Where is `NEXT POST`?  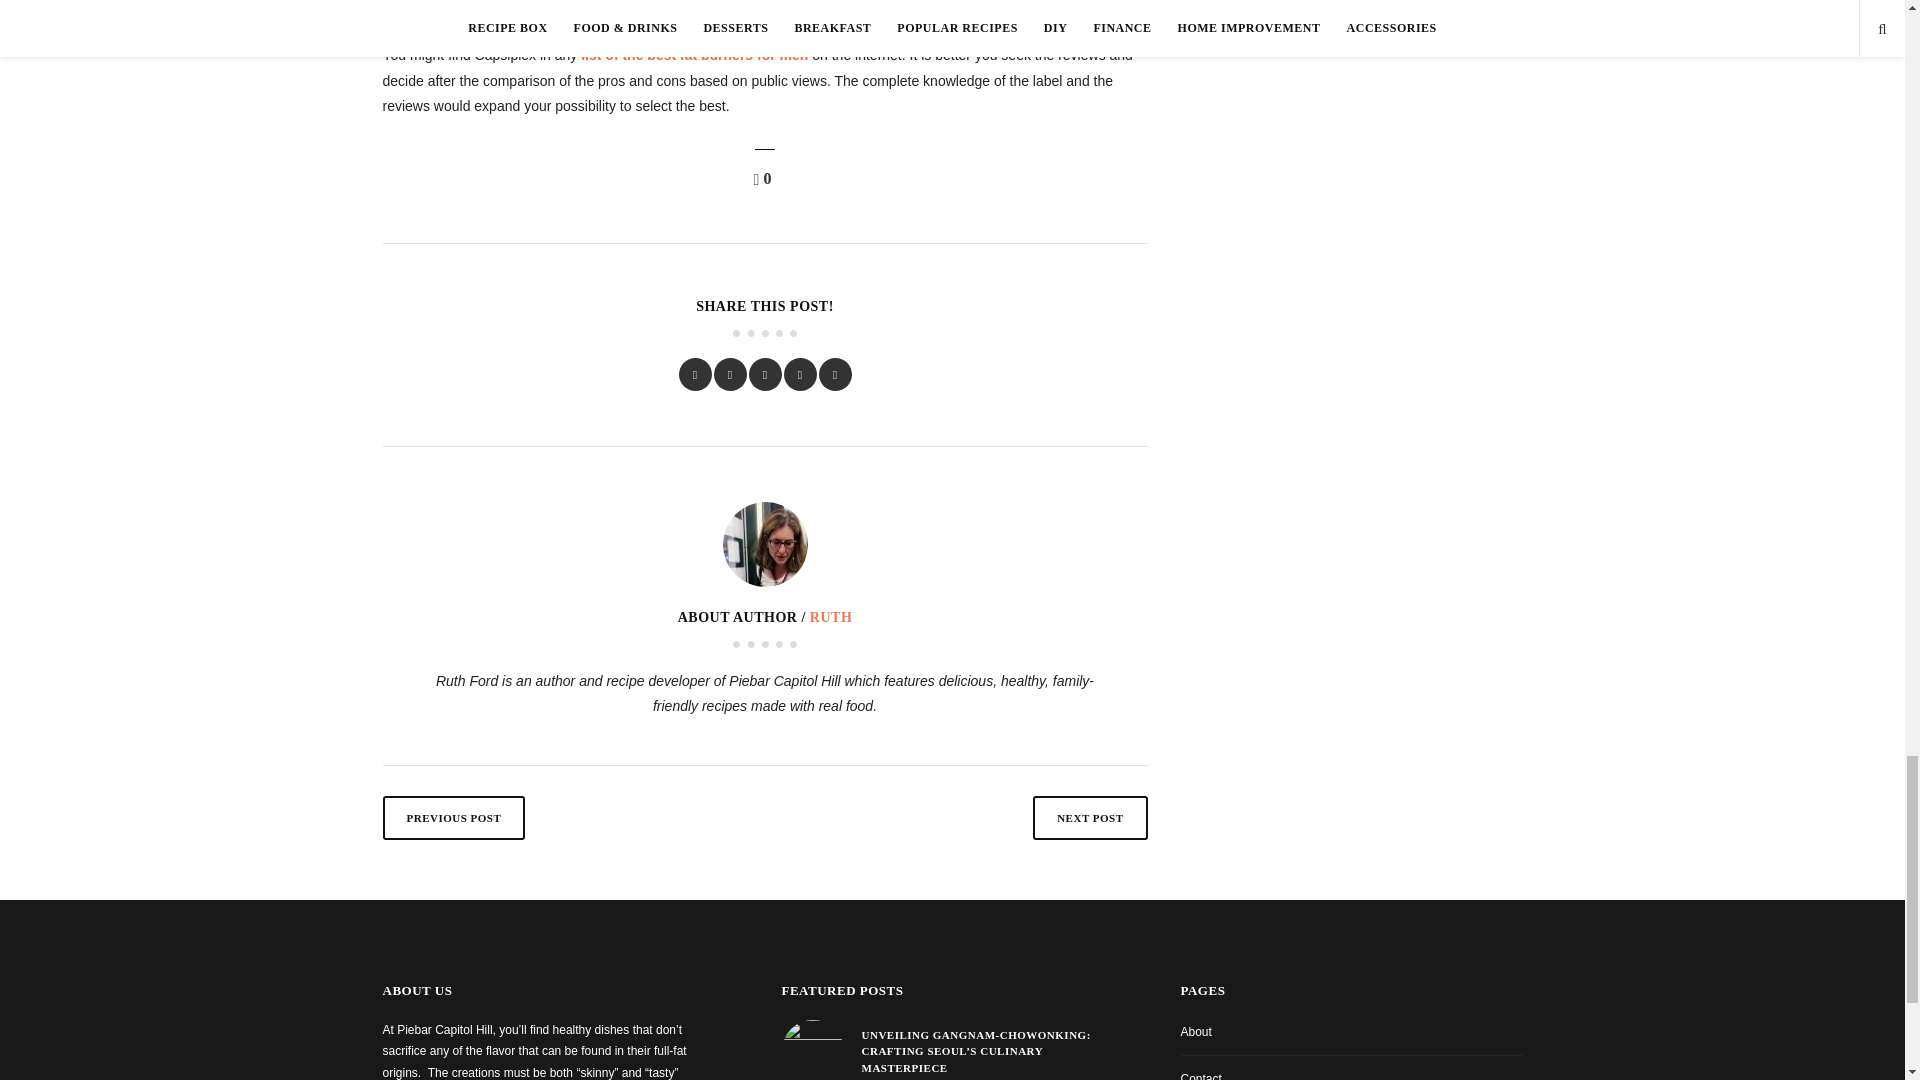 NEXT POST is located at coordinates (1089, 818).